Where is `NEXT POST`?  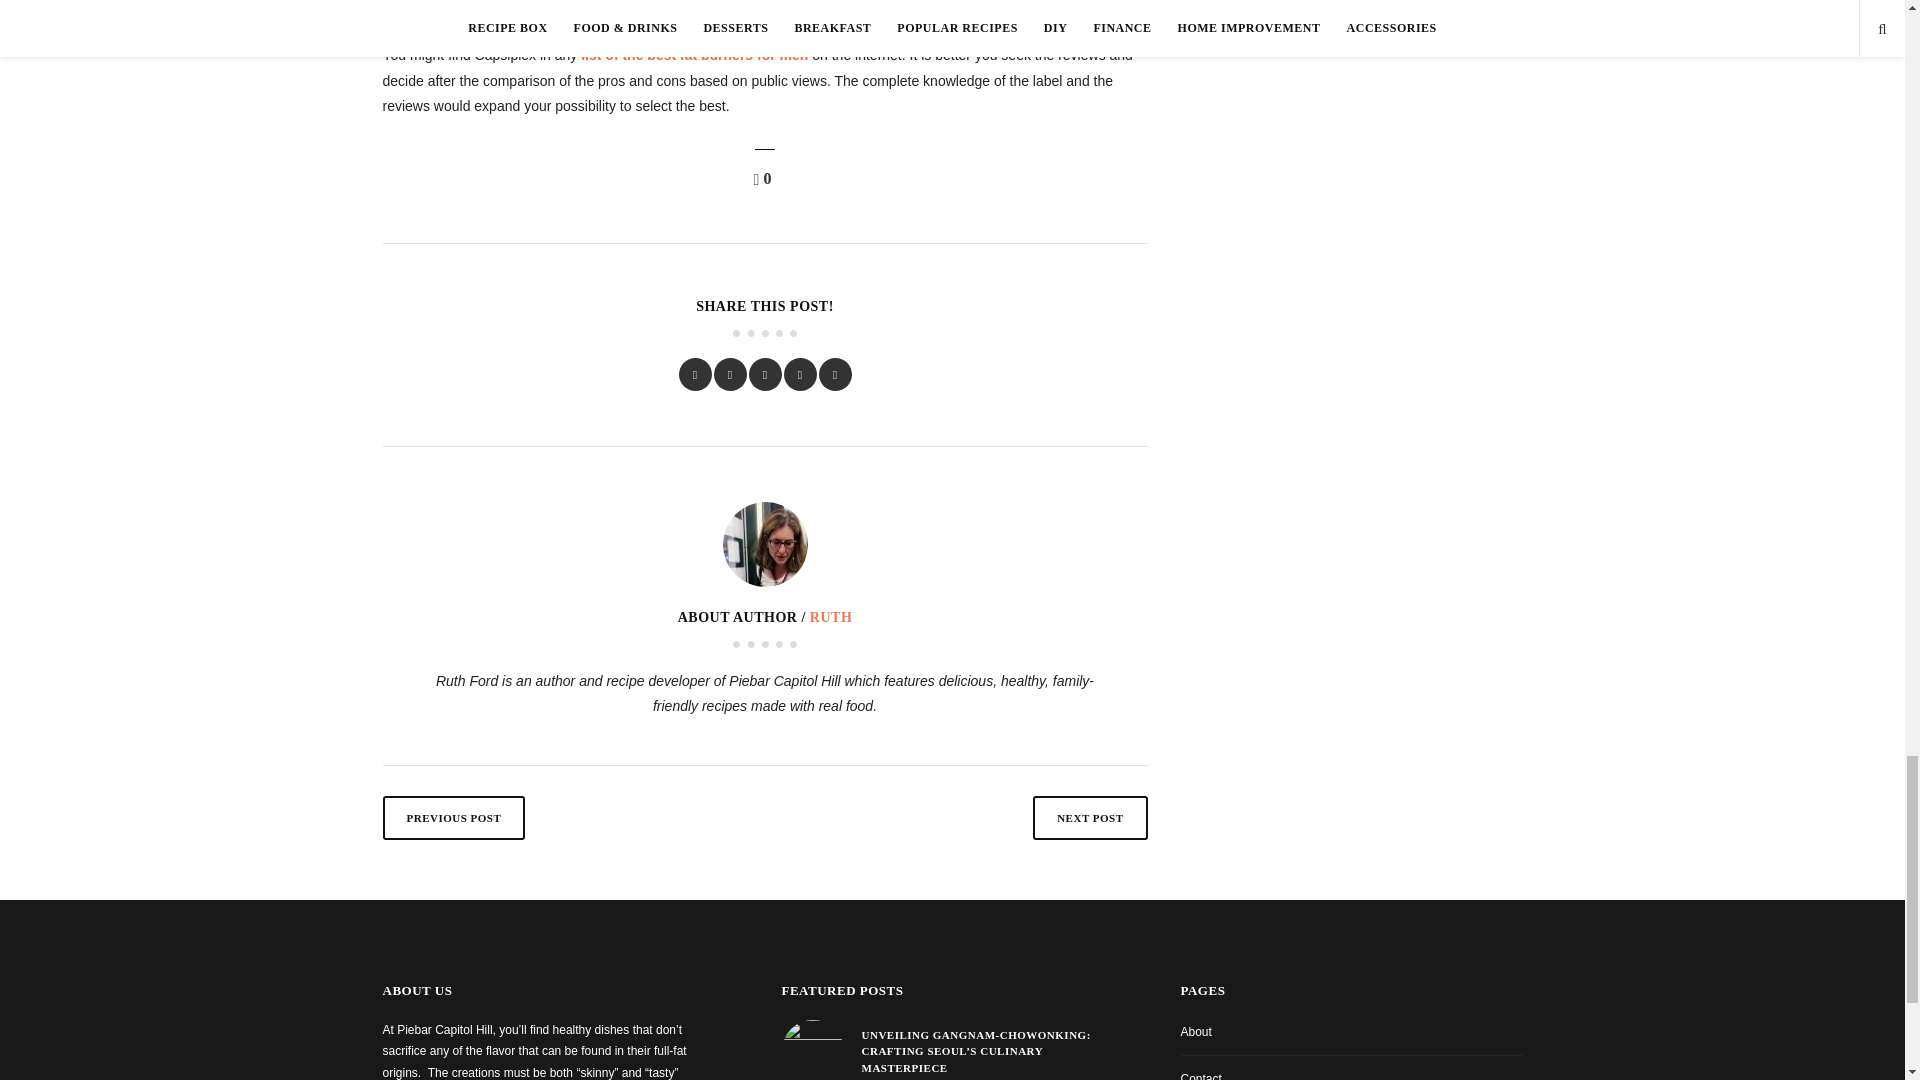 NEXT POST is located at coordinates (1089, 818).